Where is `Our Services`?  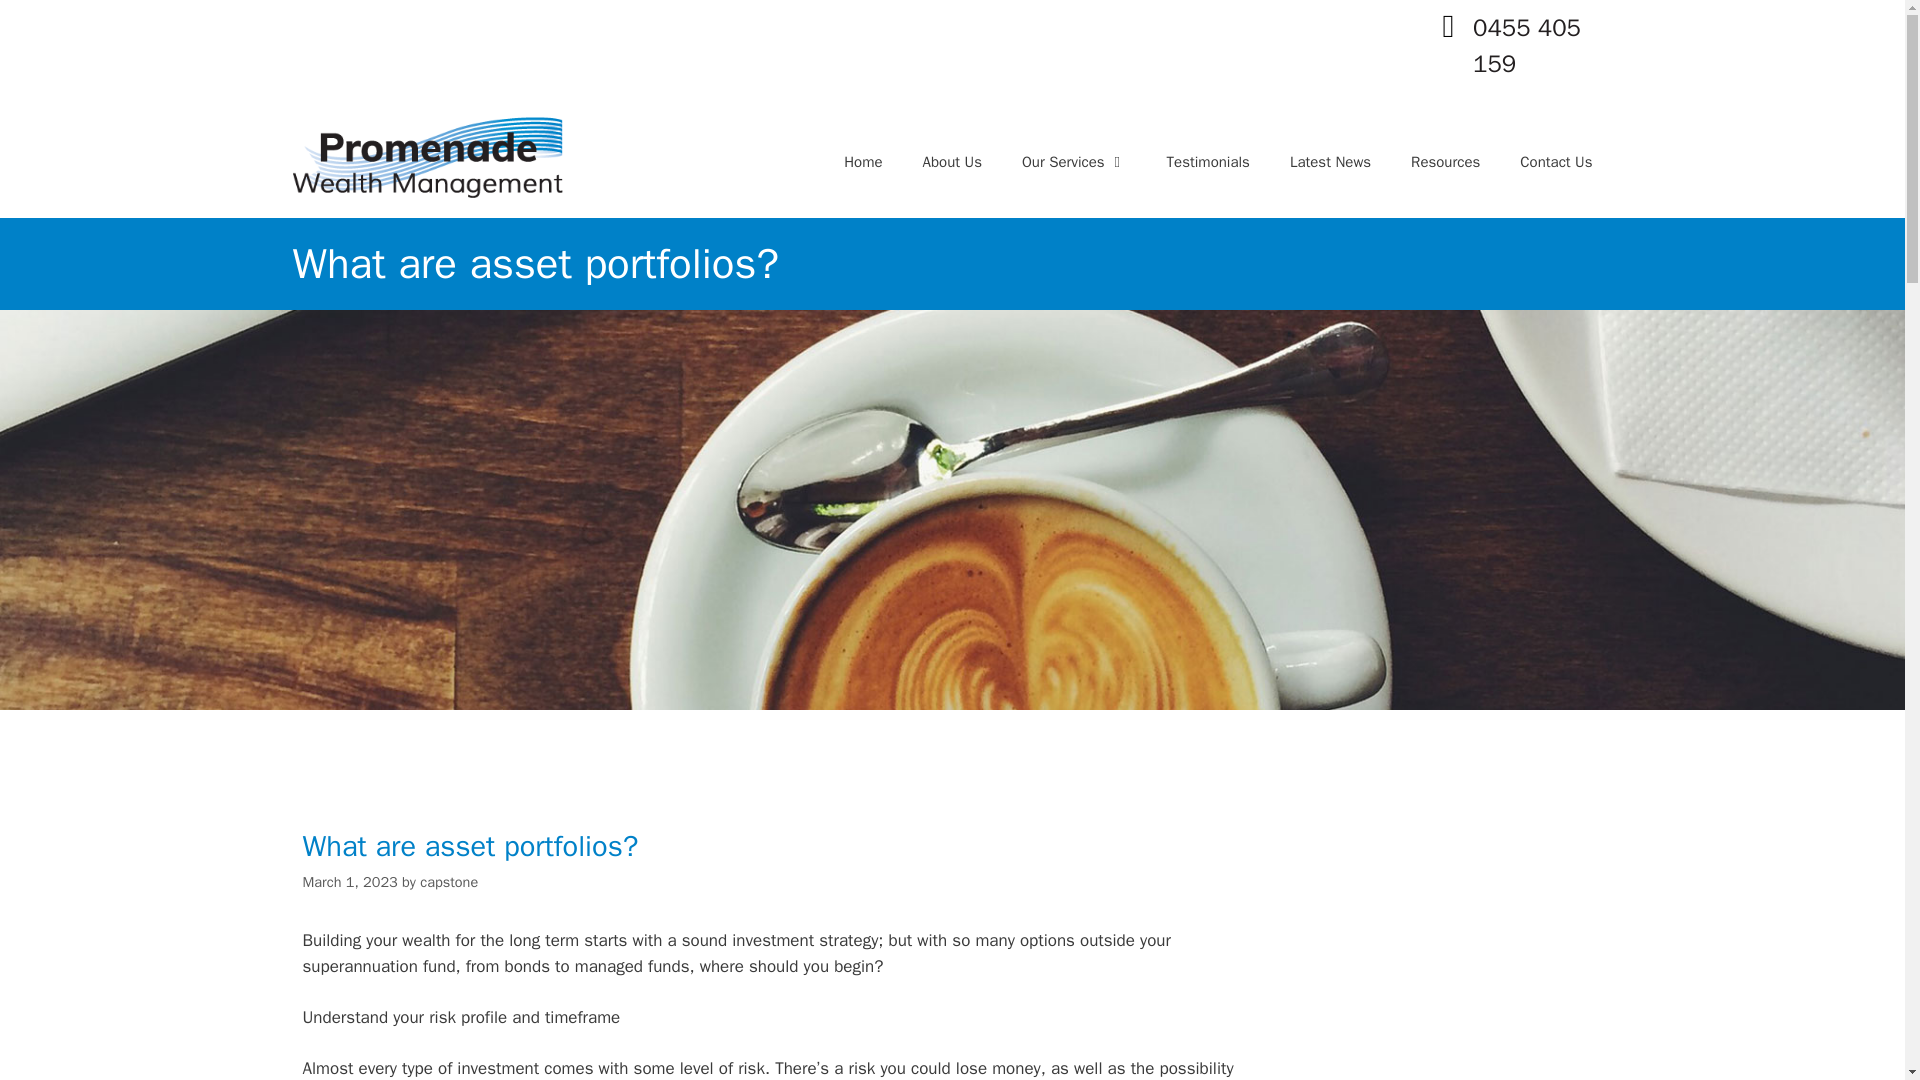
Our Services is located at coordinates (1074, 162).